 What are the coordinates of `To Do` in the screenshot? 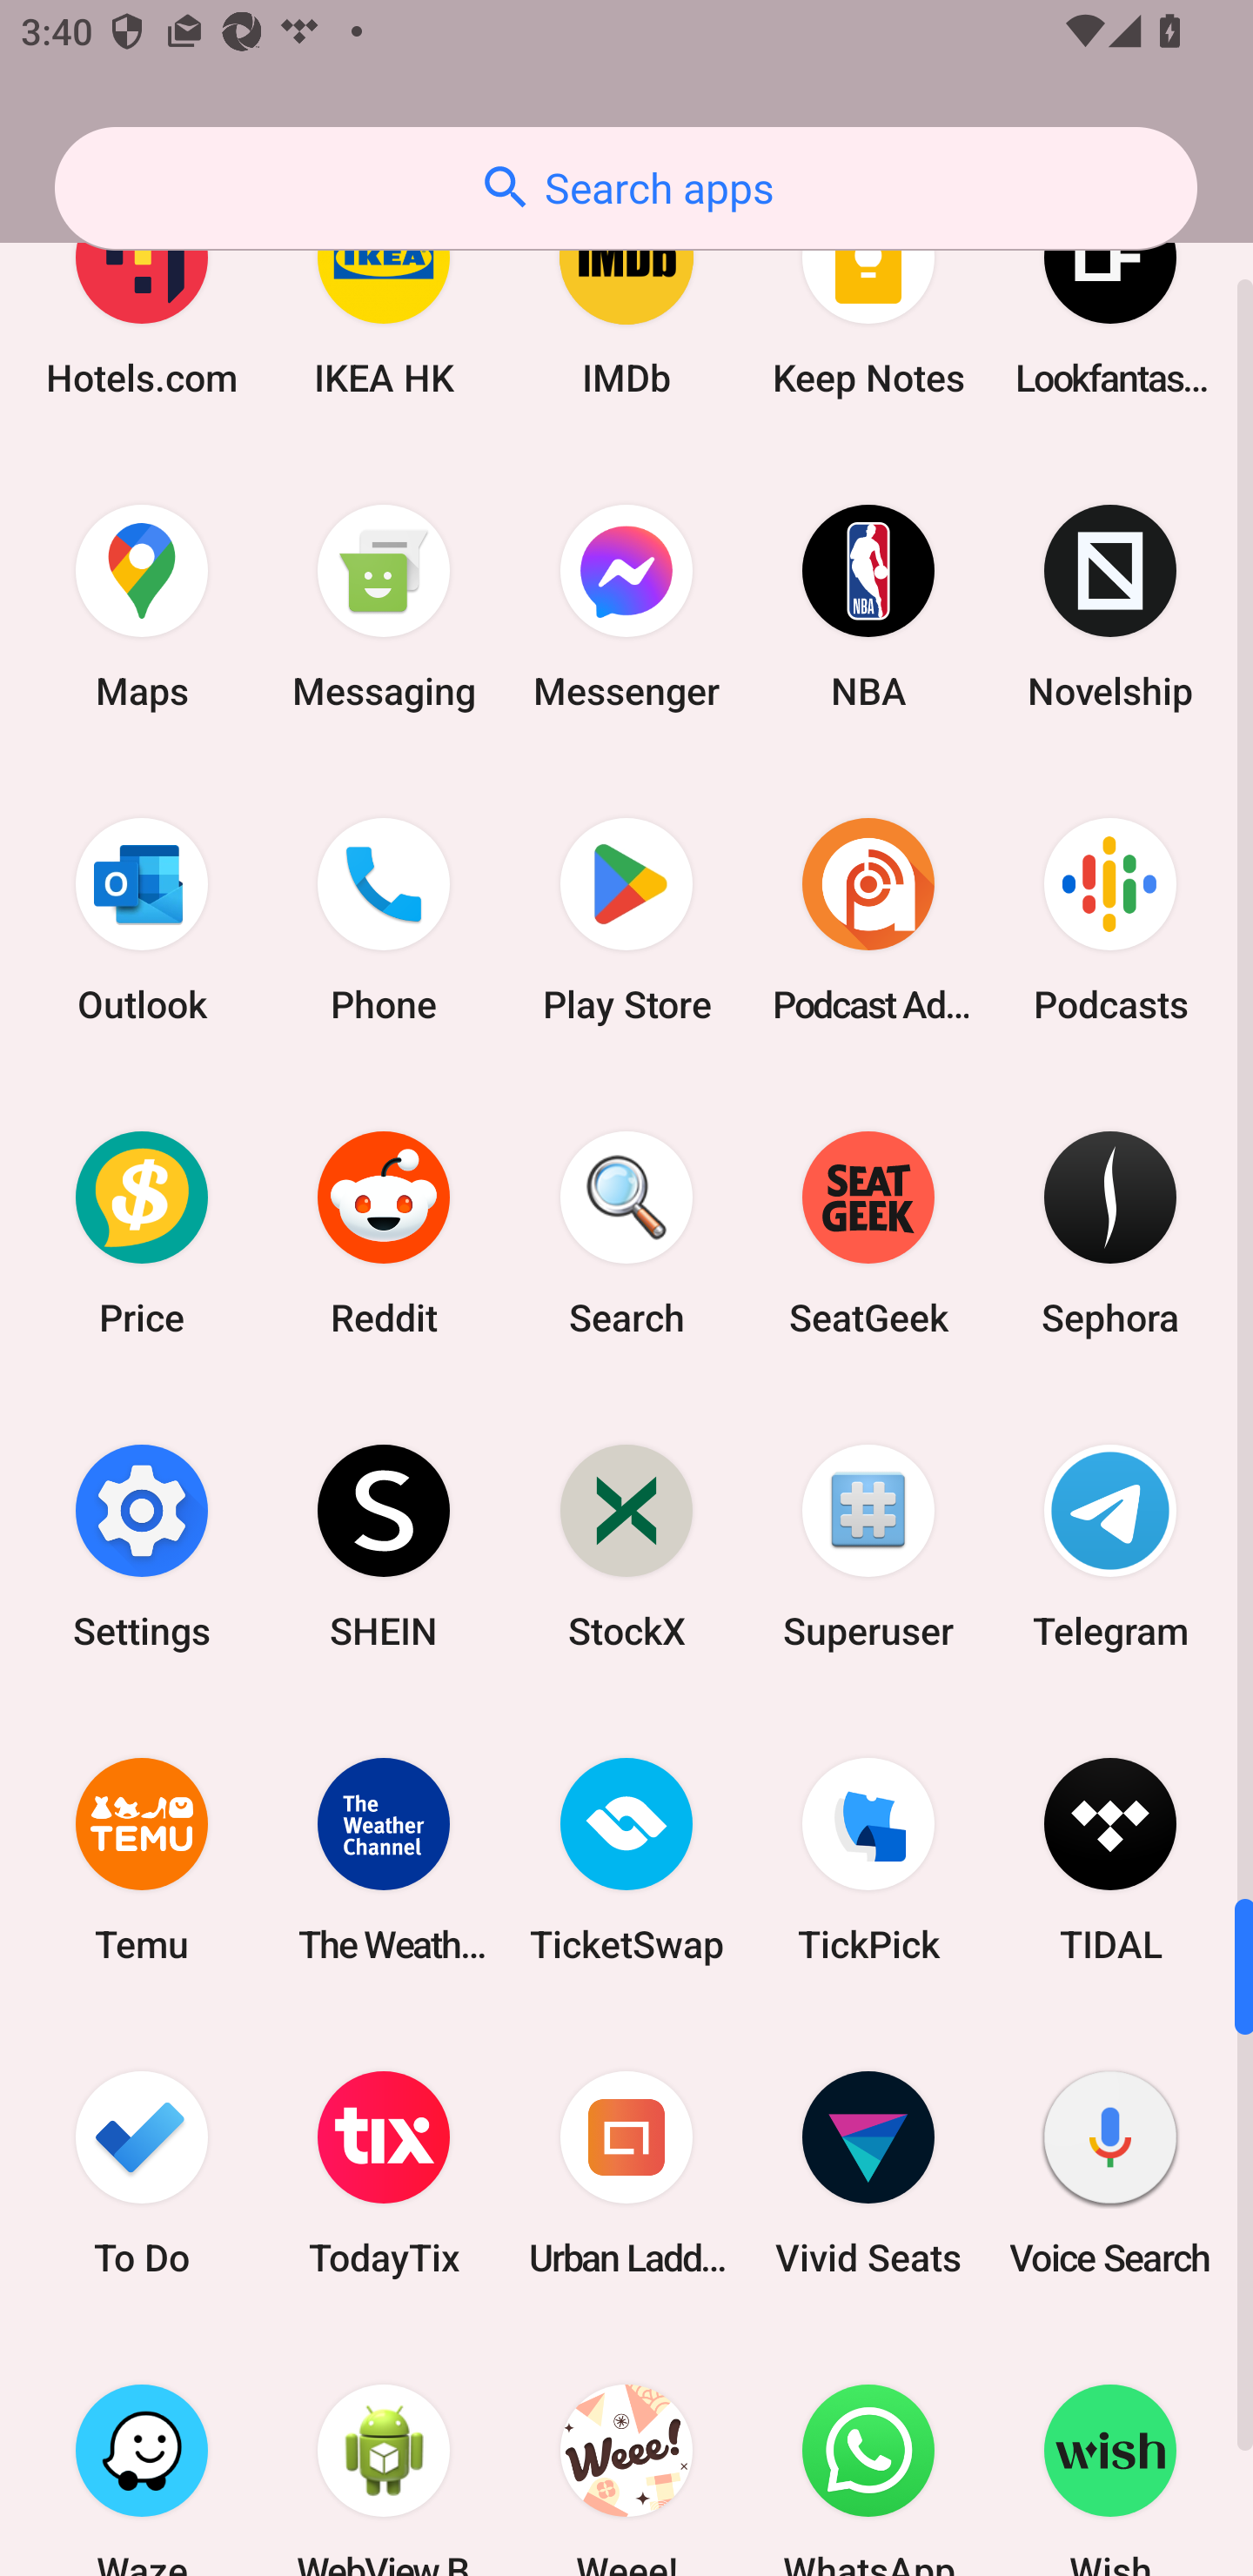 It's located at (142, 2172).